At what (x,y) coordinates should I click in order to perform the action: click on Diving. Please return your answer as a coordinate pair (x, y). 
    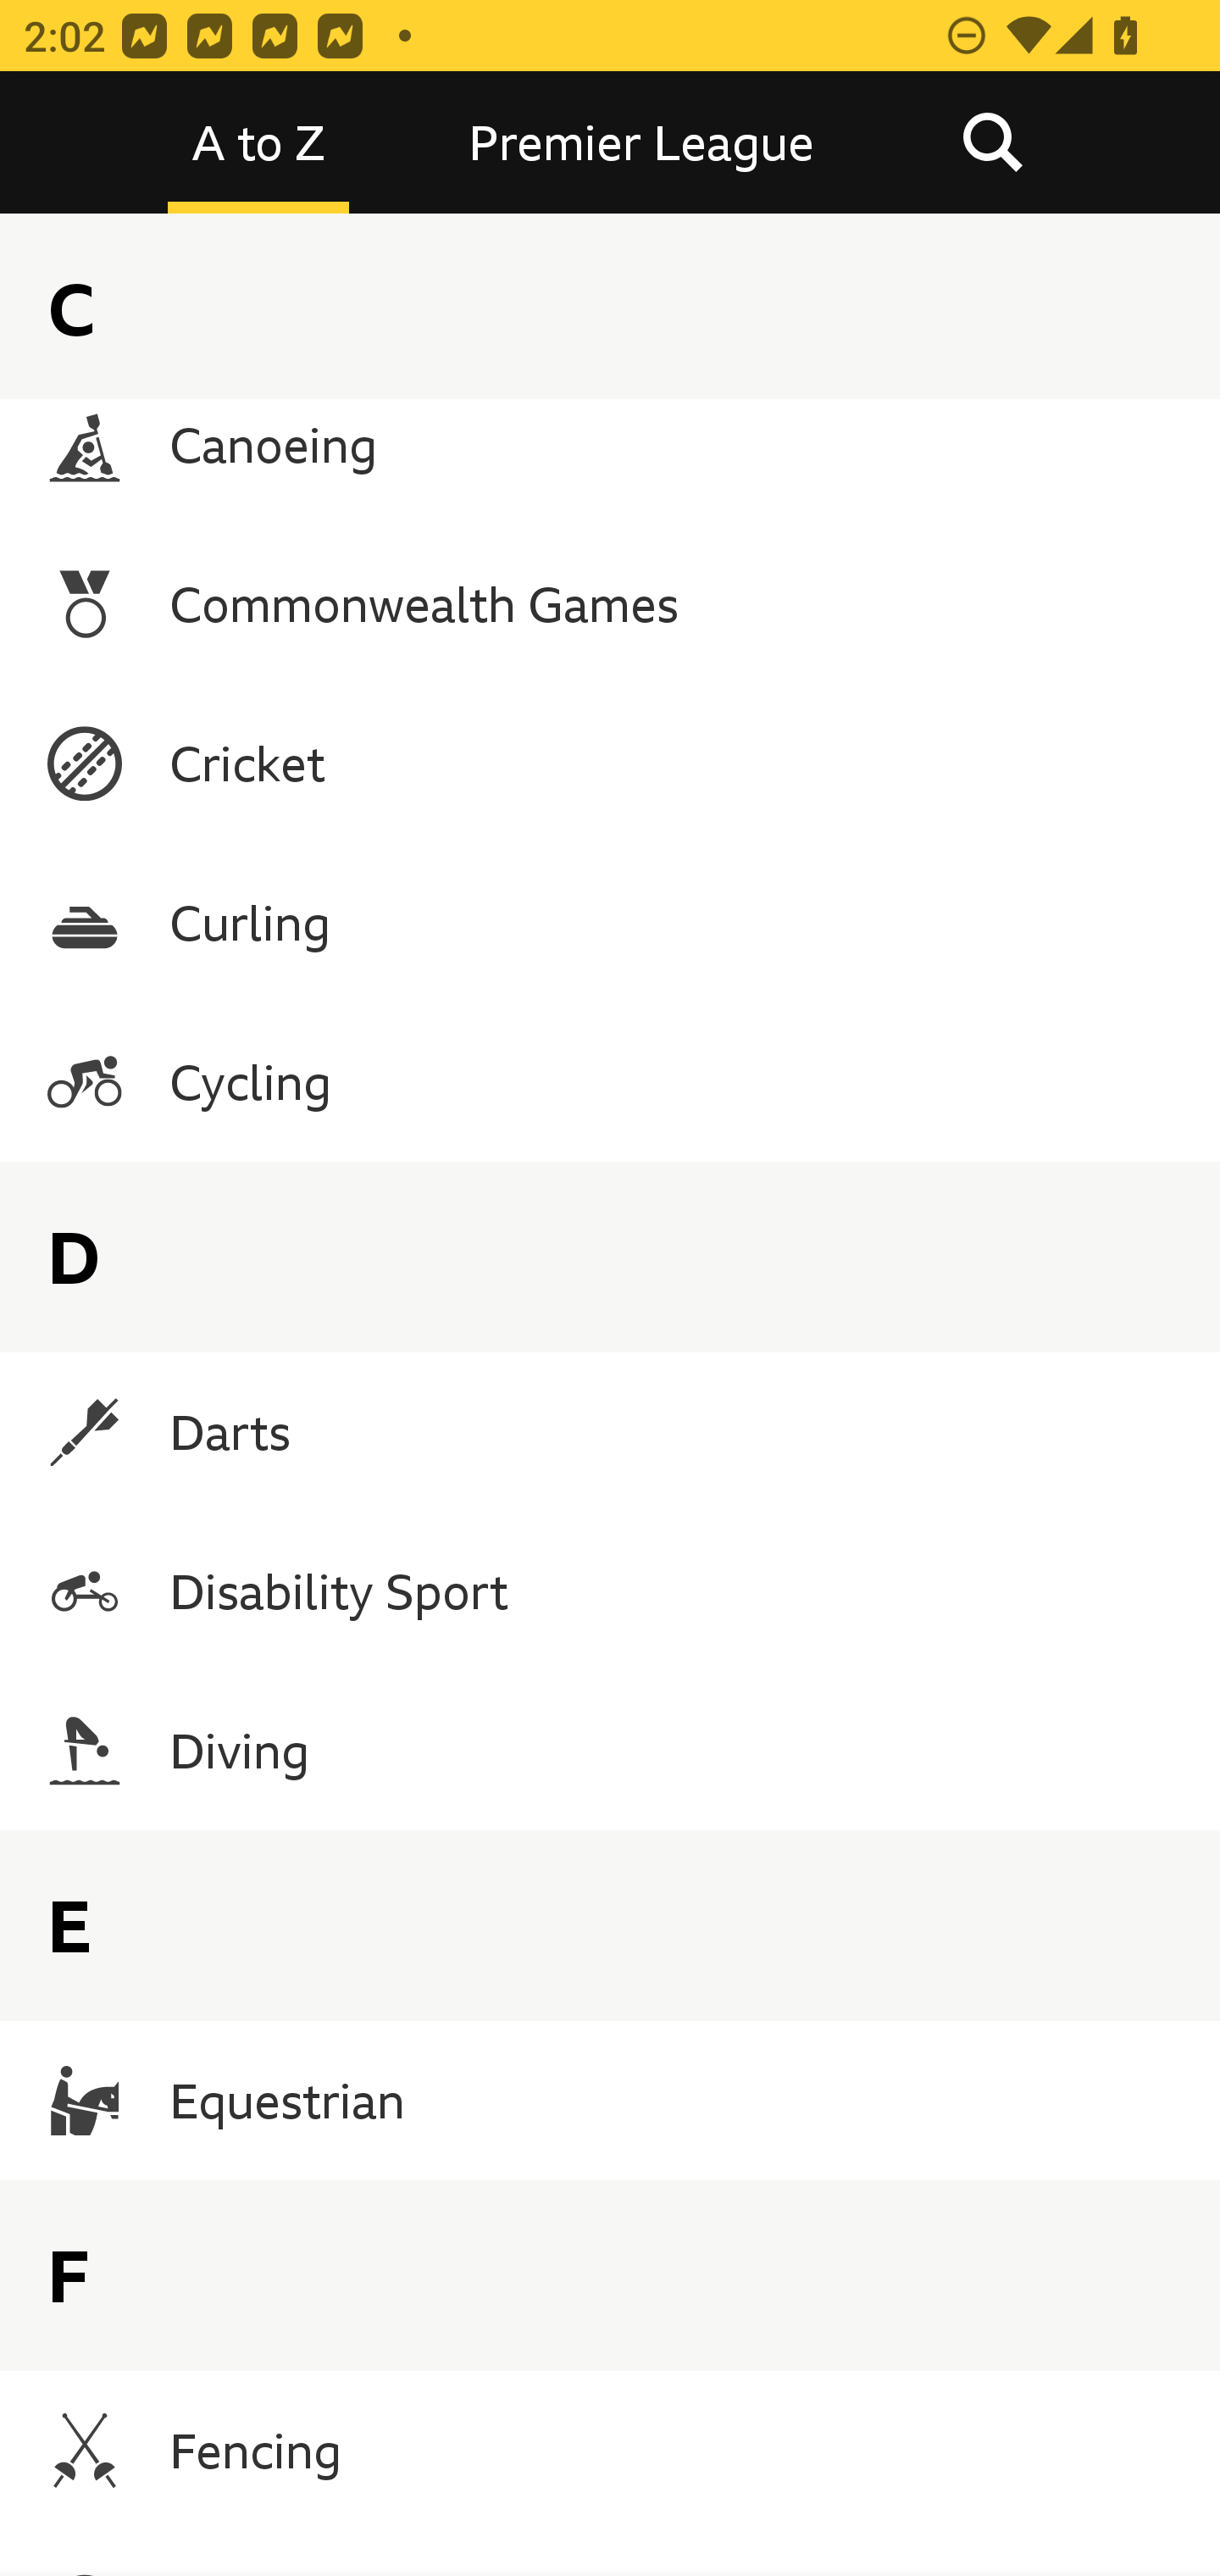
    Looking at the image, I should click on (610, 1751).